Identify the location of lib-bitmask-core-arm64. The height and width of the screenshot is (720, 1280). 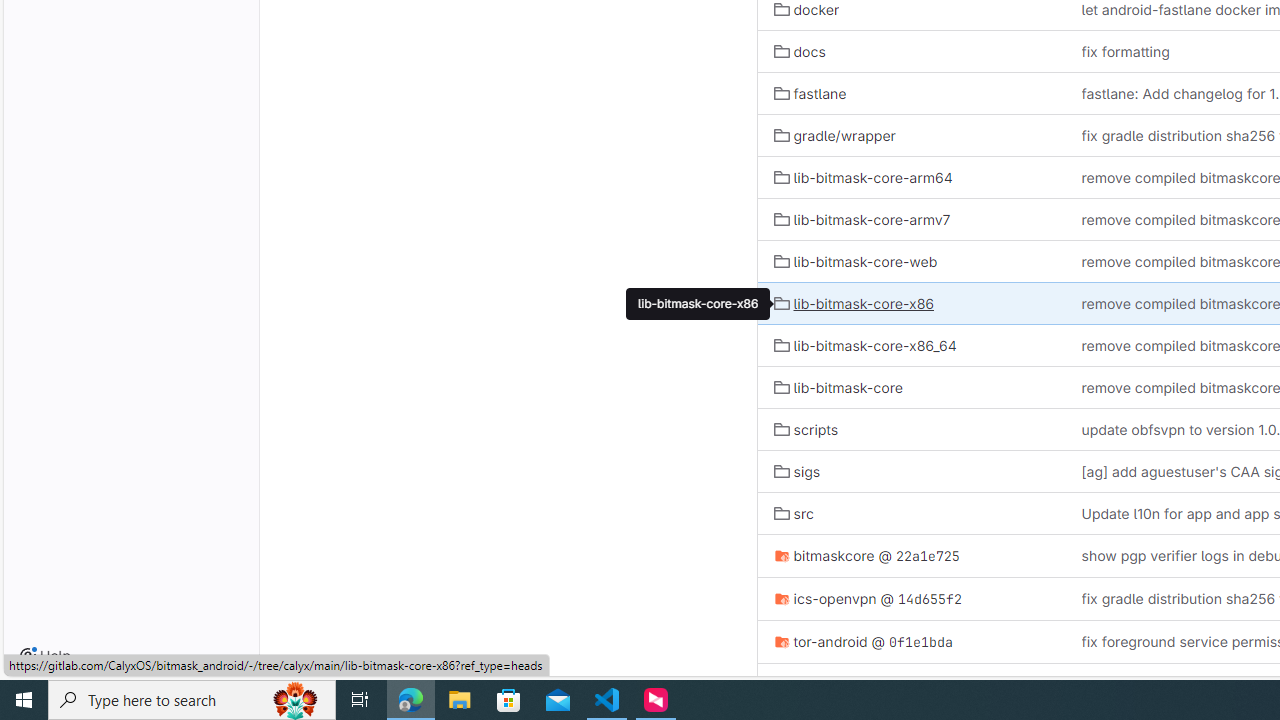
(911, 177).